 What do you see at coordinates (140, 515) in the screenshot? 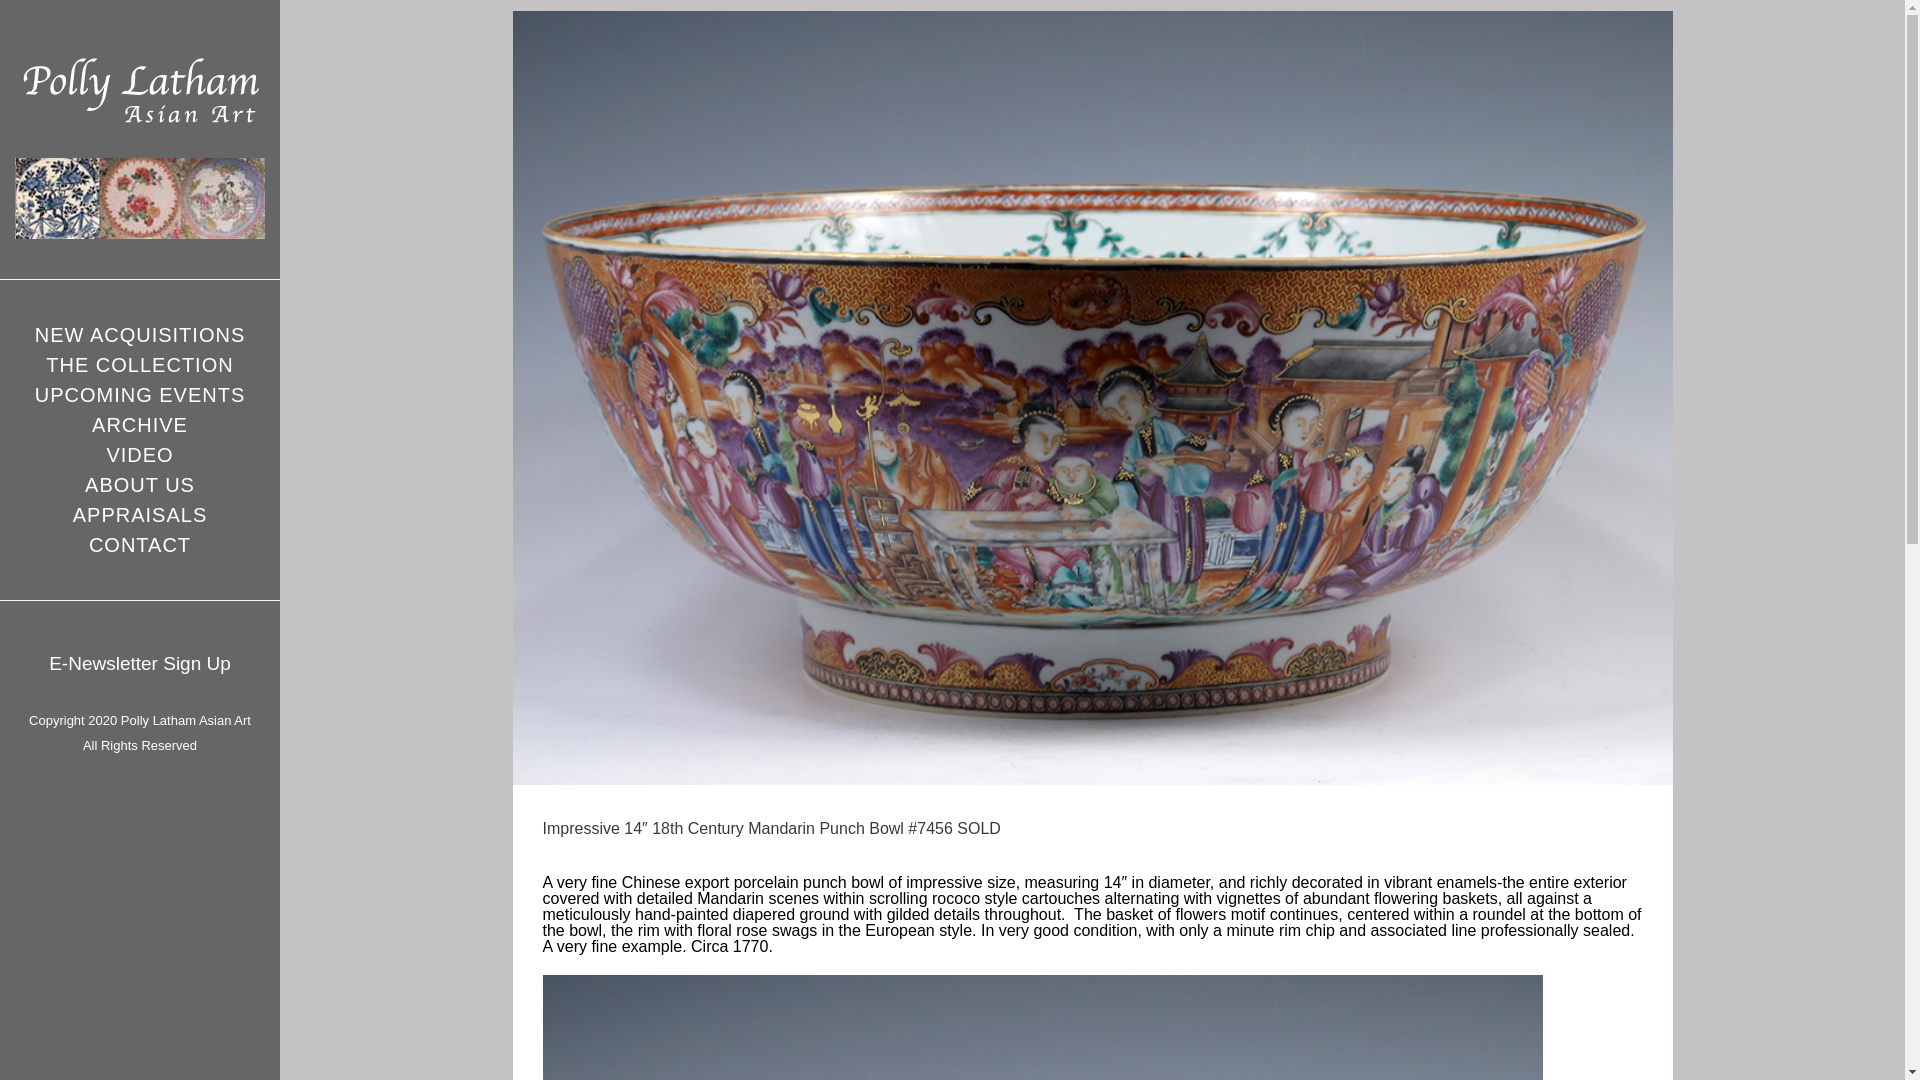
I see `APPRAISALS` at bounding box center [140, 515].